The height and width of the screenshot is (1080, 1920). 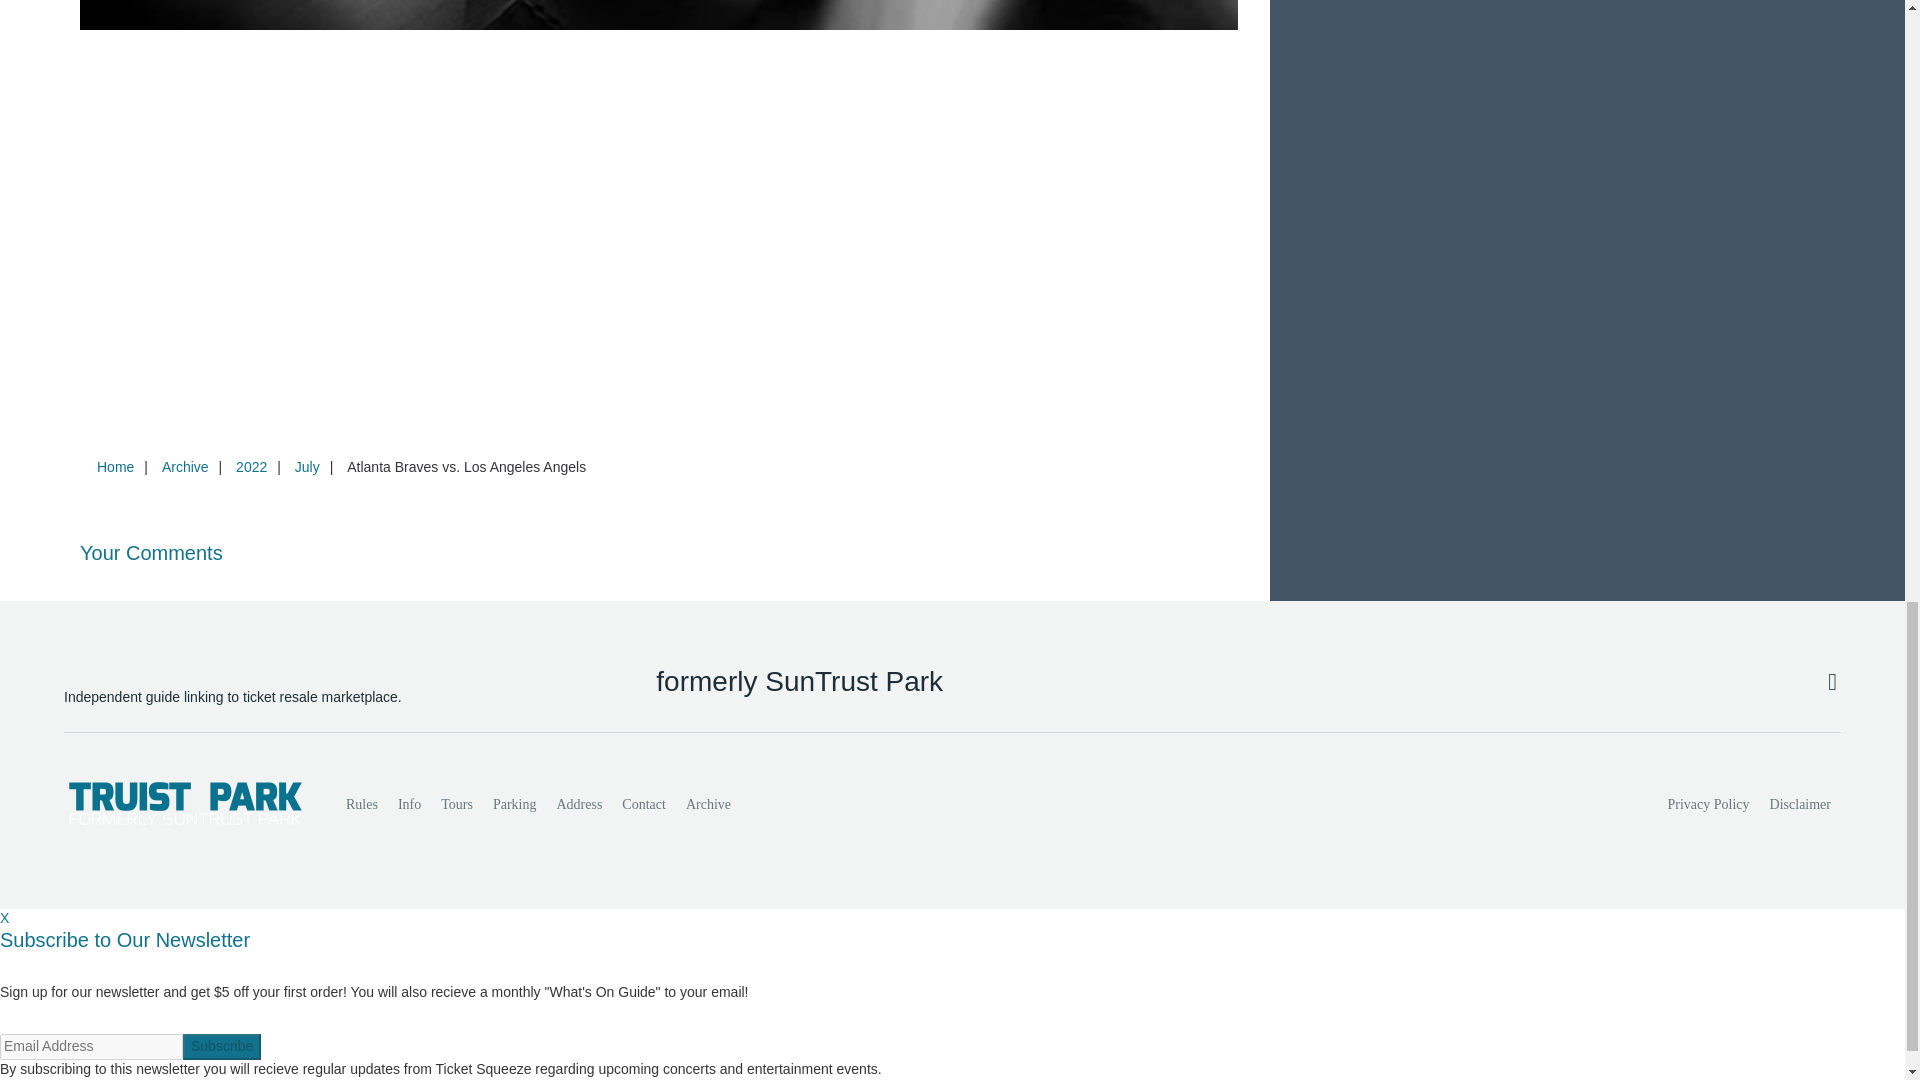 I want to click on Home, so click(x=115, y=467).